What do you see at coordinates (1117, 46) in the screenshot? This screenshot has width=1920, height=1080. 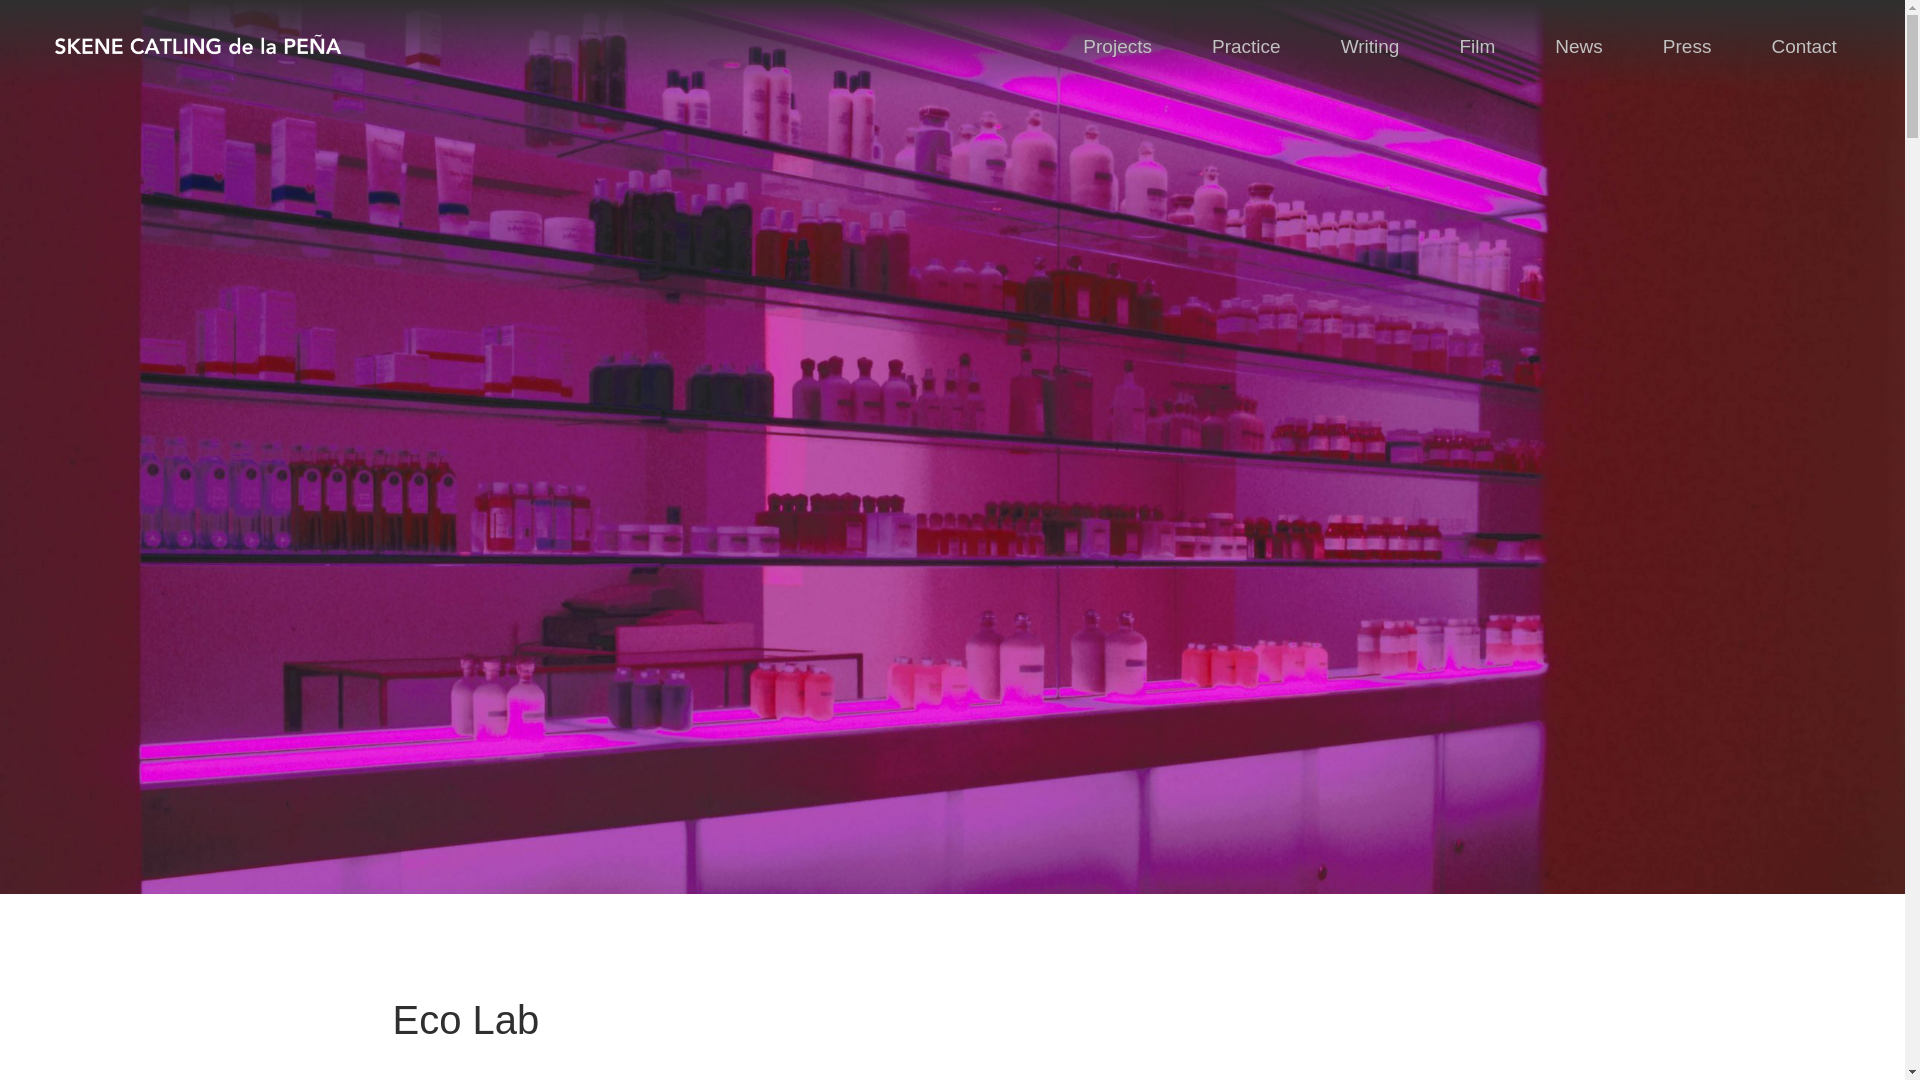 I see `Projects` at bounding box center [1117, 46].